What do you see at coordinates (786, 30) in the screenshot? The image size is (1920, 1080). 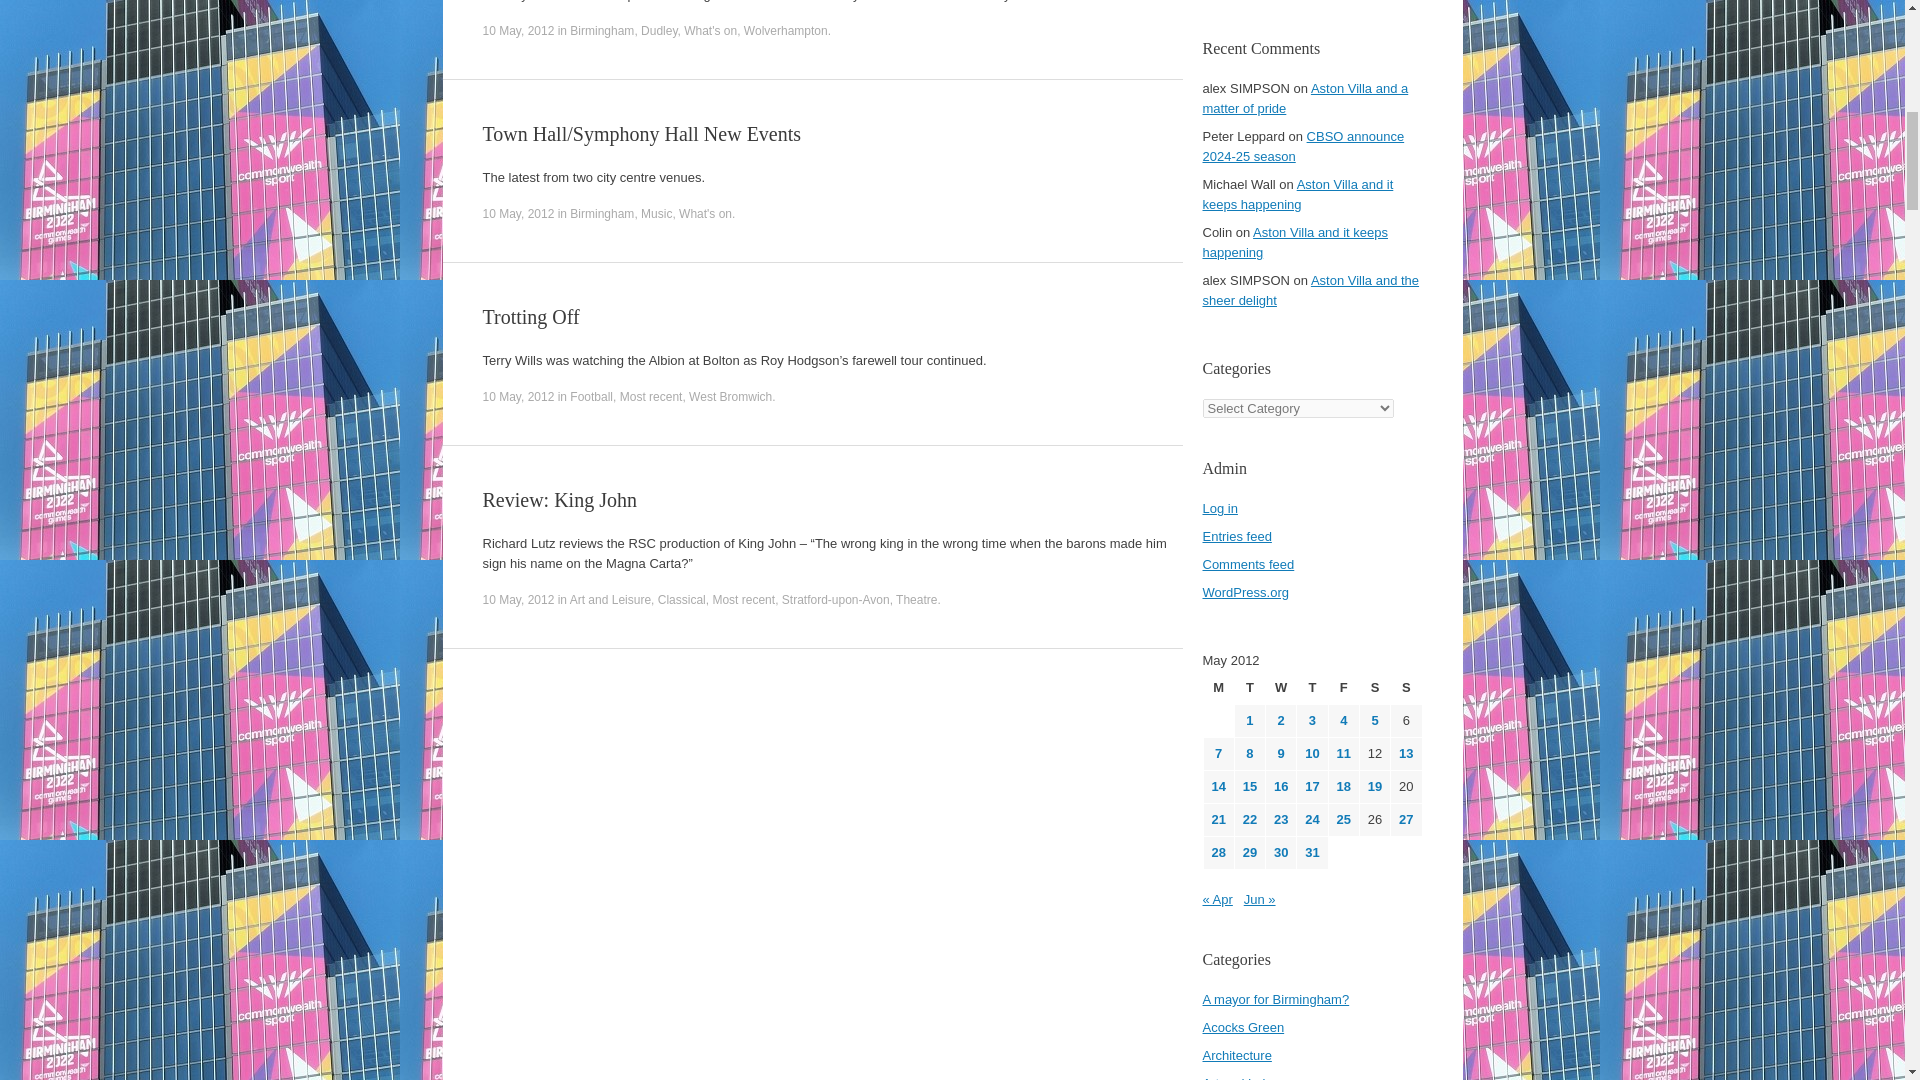 I see `Wolverhampton` at bounding box center [786, 30].